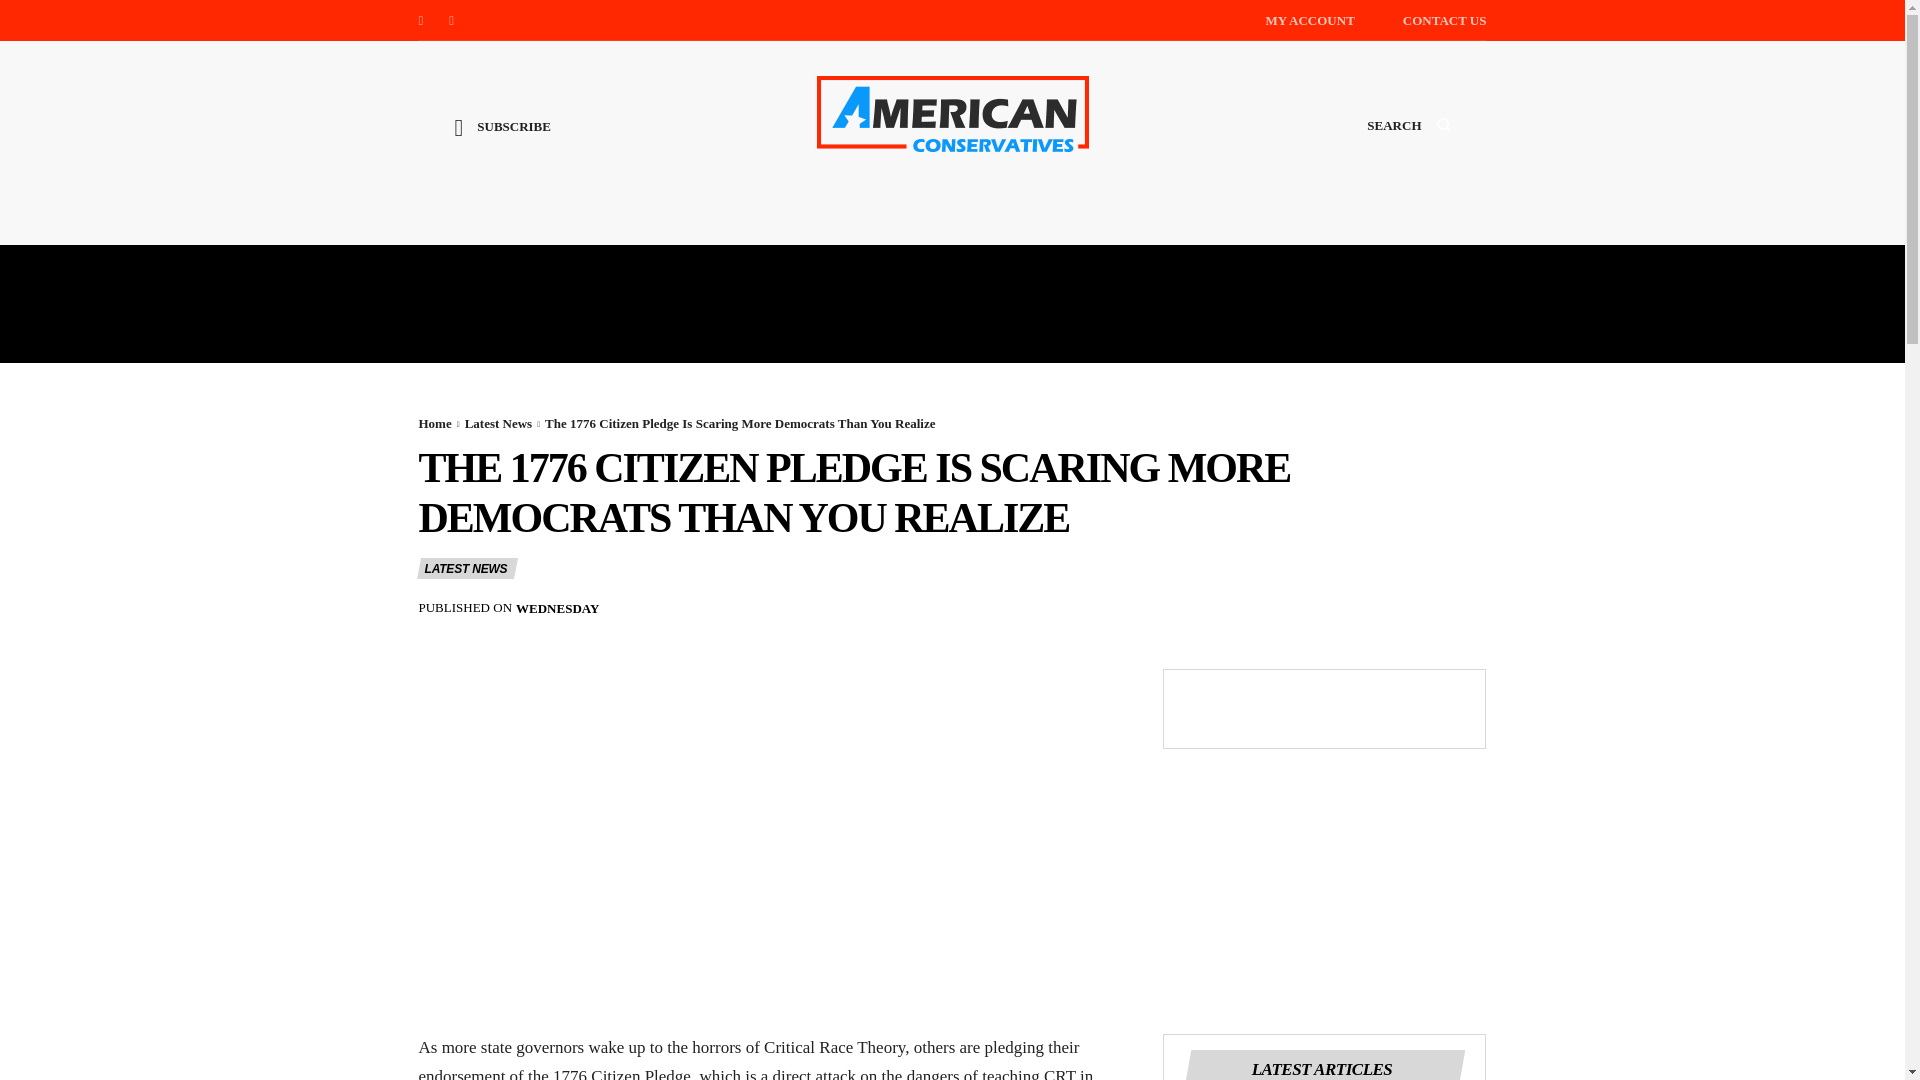 The height and width of the screenshot is (1080, 1920). Describe the element at coordinates (498, 422) in the screenshot. I see `Latest News` at that location.